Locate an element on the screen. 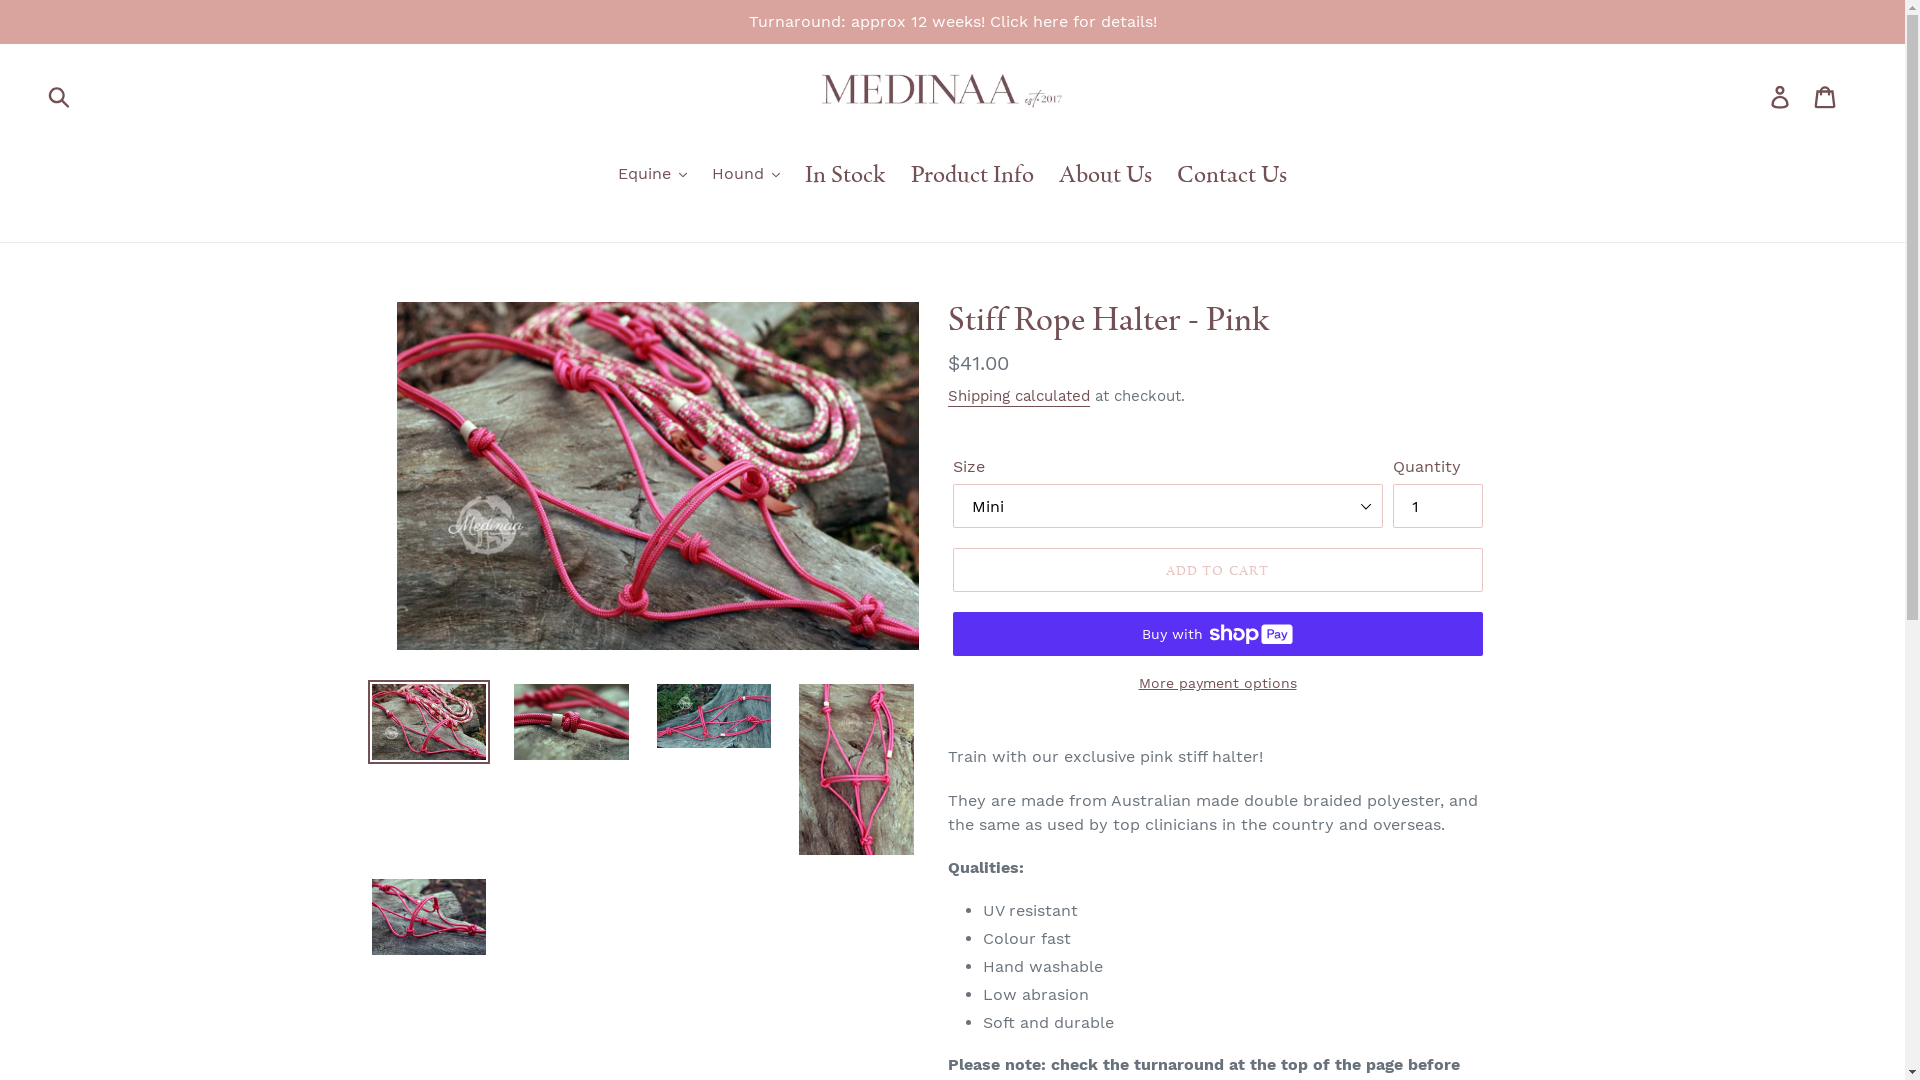 This screenshot has height=1080, width=1920. Submit is located at coordinates (60, 96).